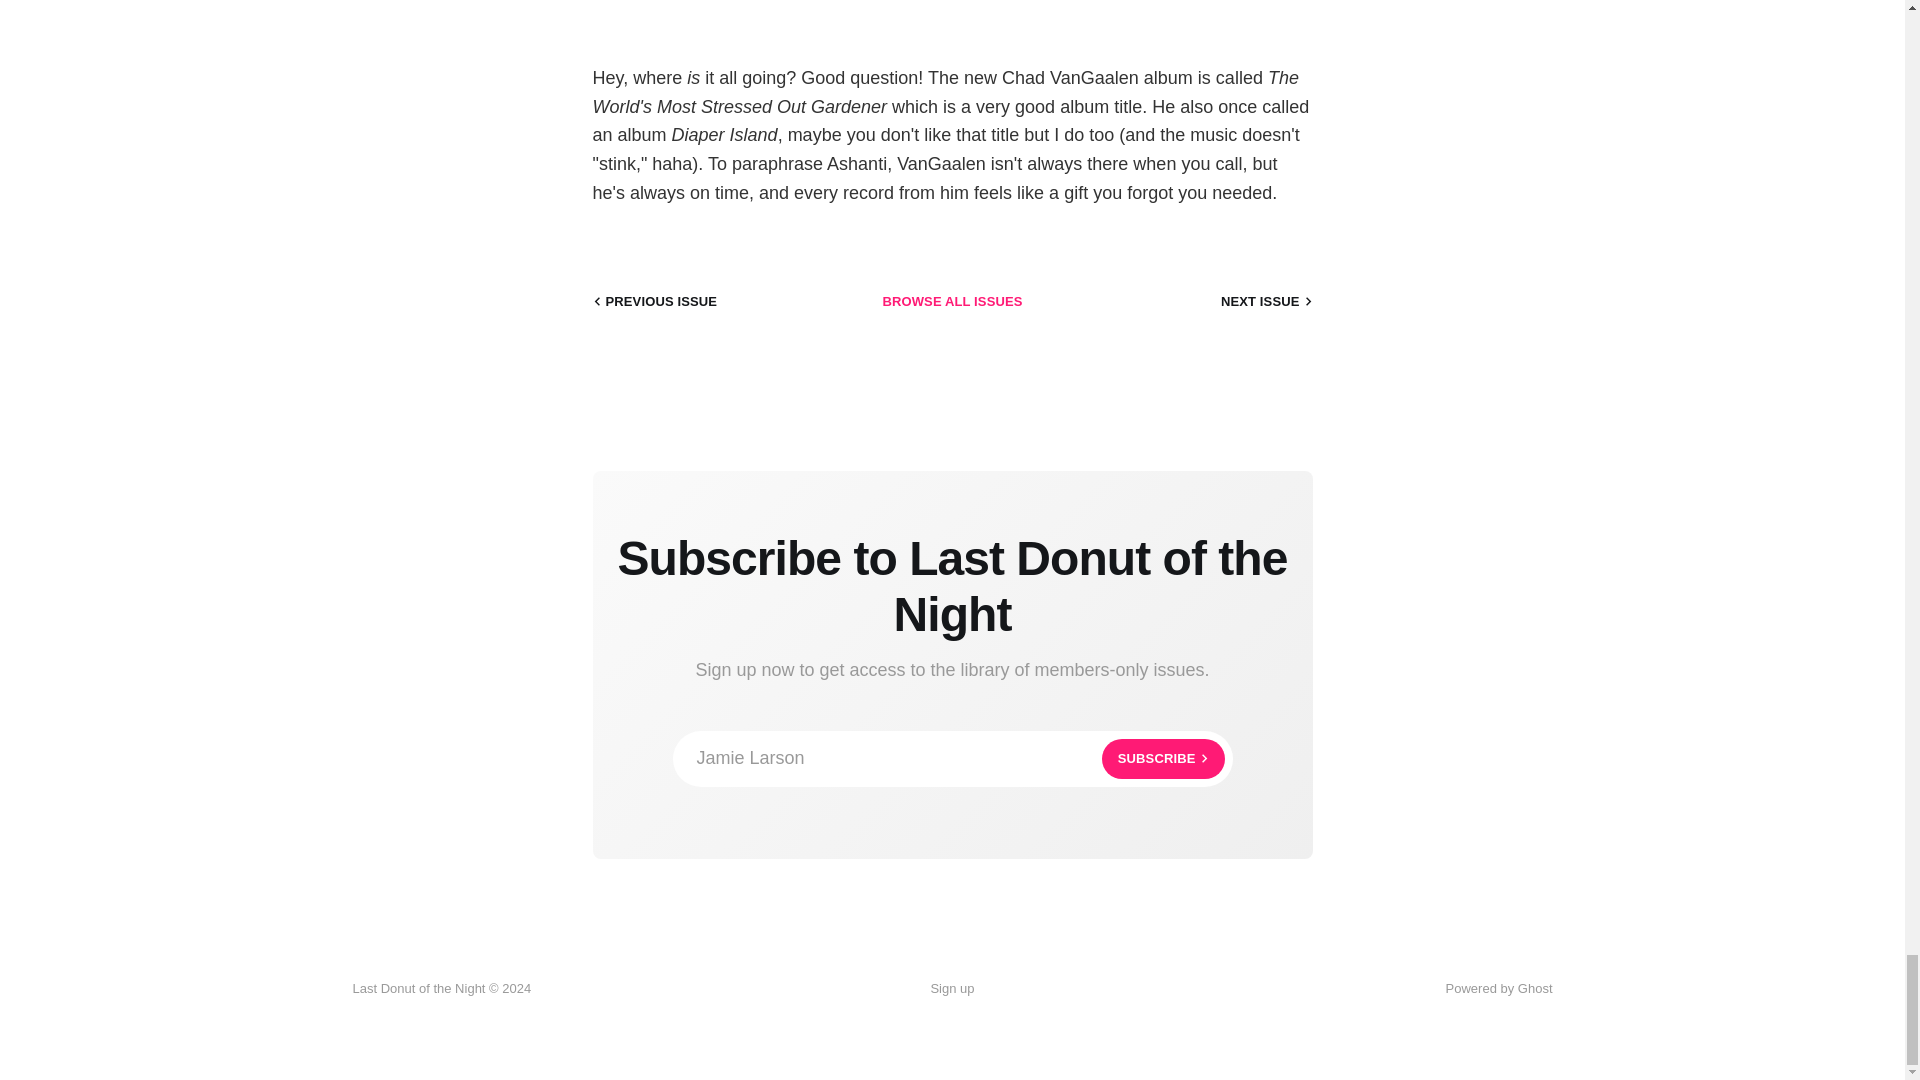  What do you see at coordinates (952, 759) in the screenshot?
I see `Sign up` at bounding box center [952, 759].